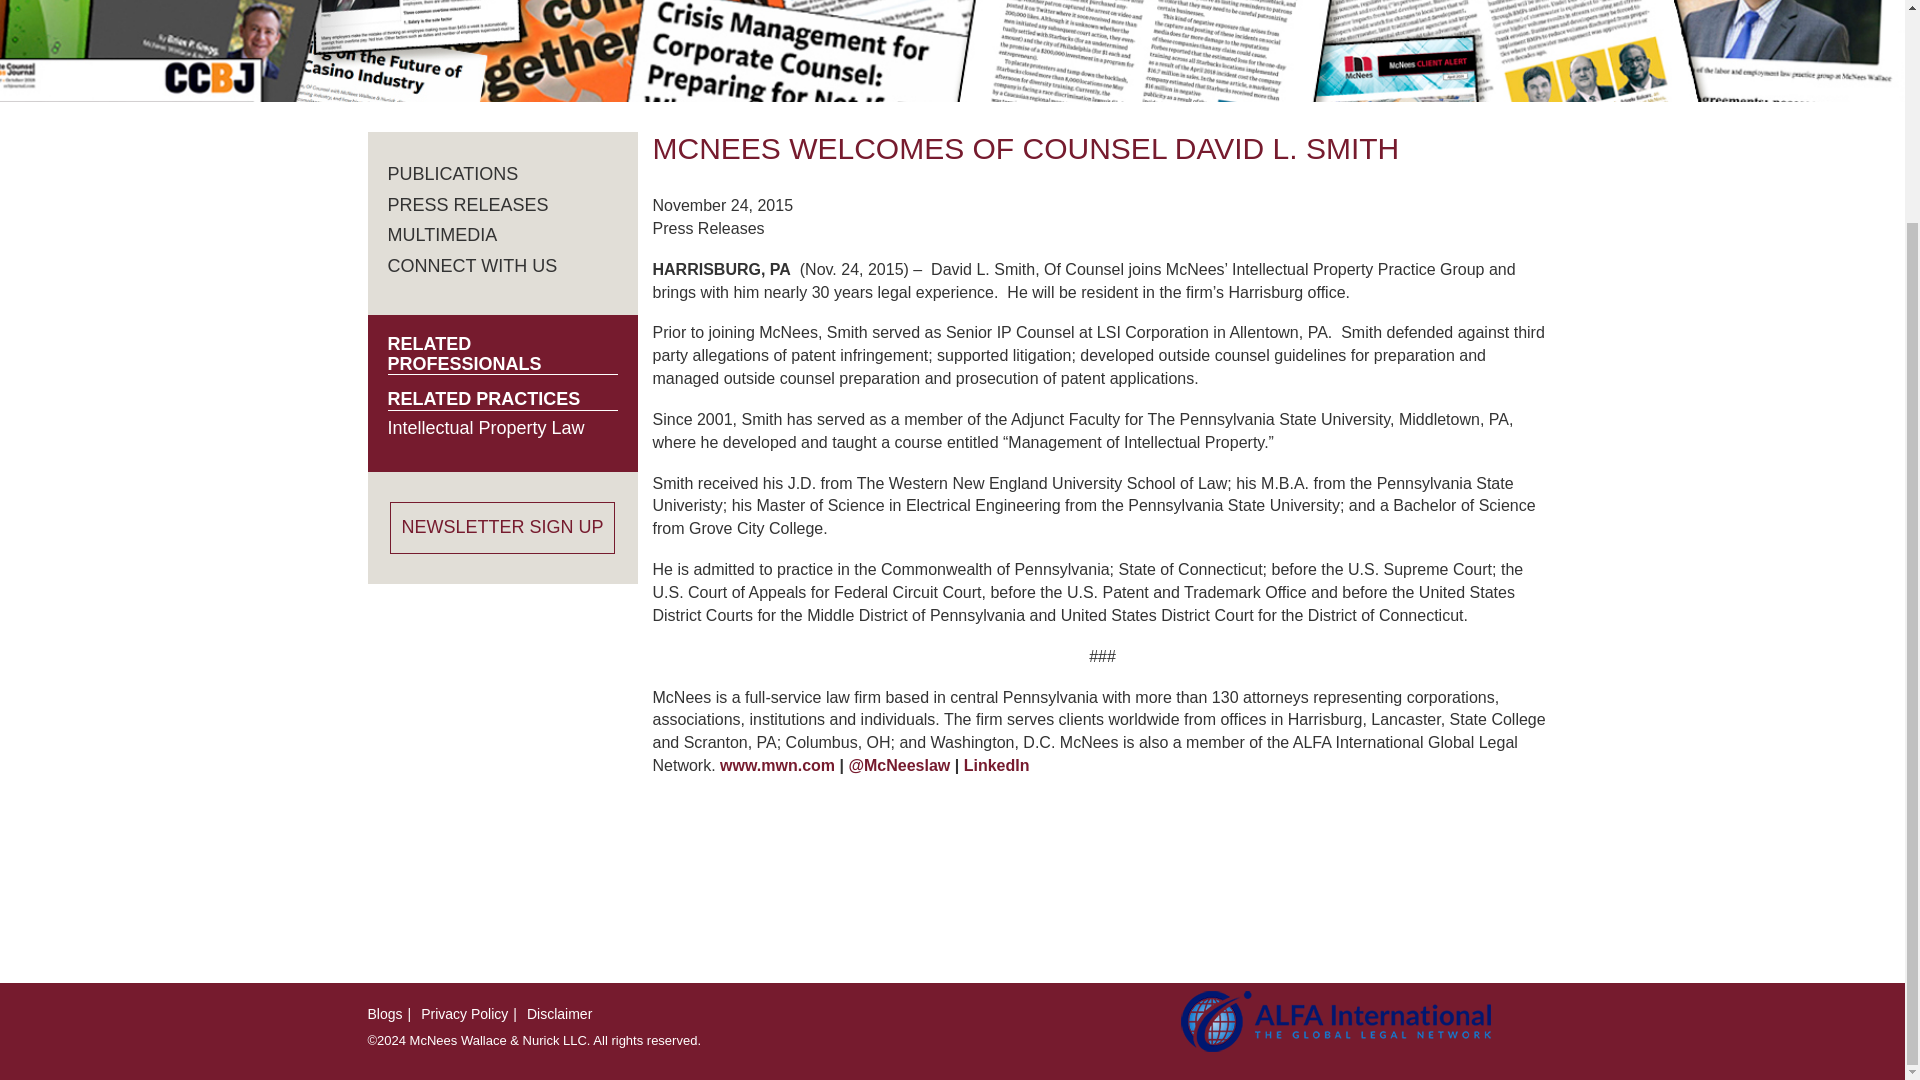  What do you see at coordinates (778, 766) in the screenshot?
I see `www.mwn.com` at bounding box center [778, 766].